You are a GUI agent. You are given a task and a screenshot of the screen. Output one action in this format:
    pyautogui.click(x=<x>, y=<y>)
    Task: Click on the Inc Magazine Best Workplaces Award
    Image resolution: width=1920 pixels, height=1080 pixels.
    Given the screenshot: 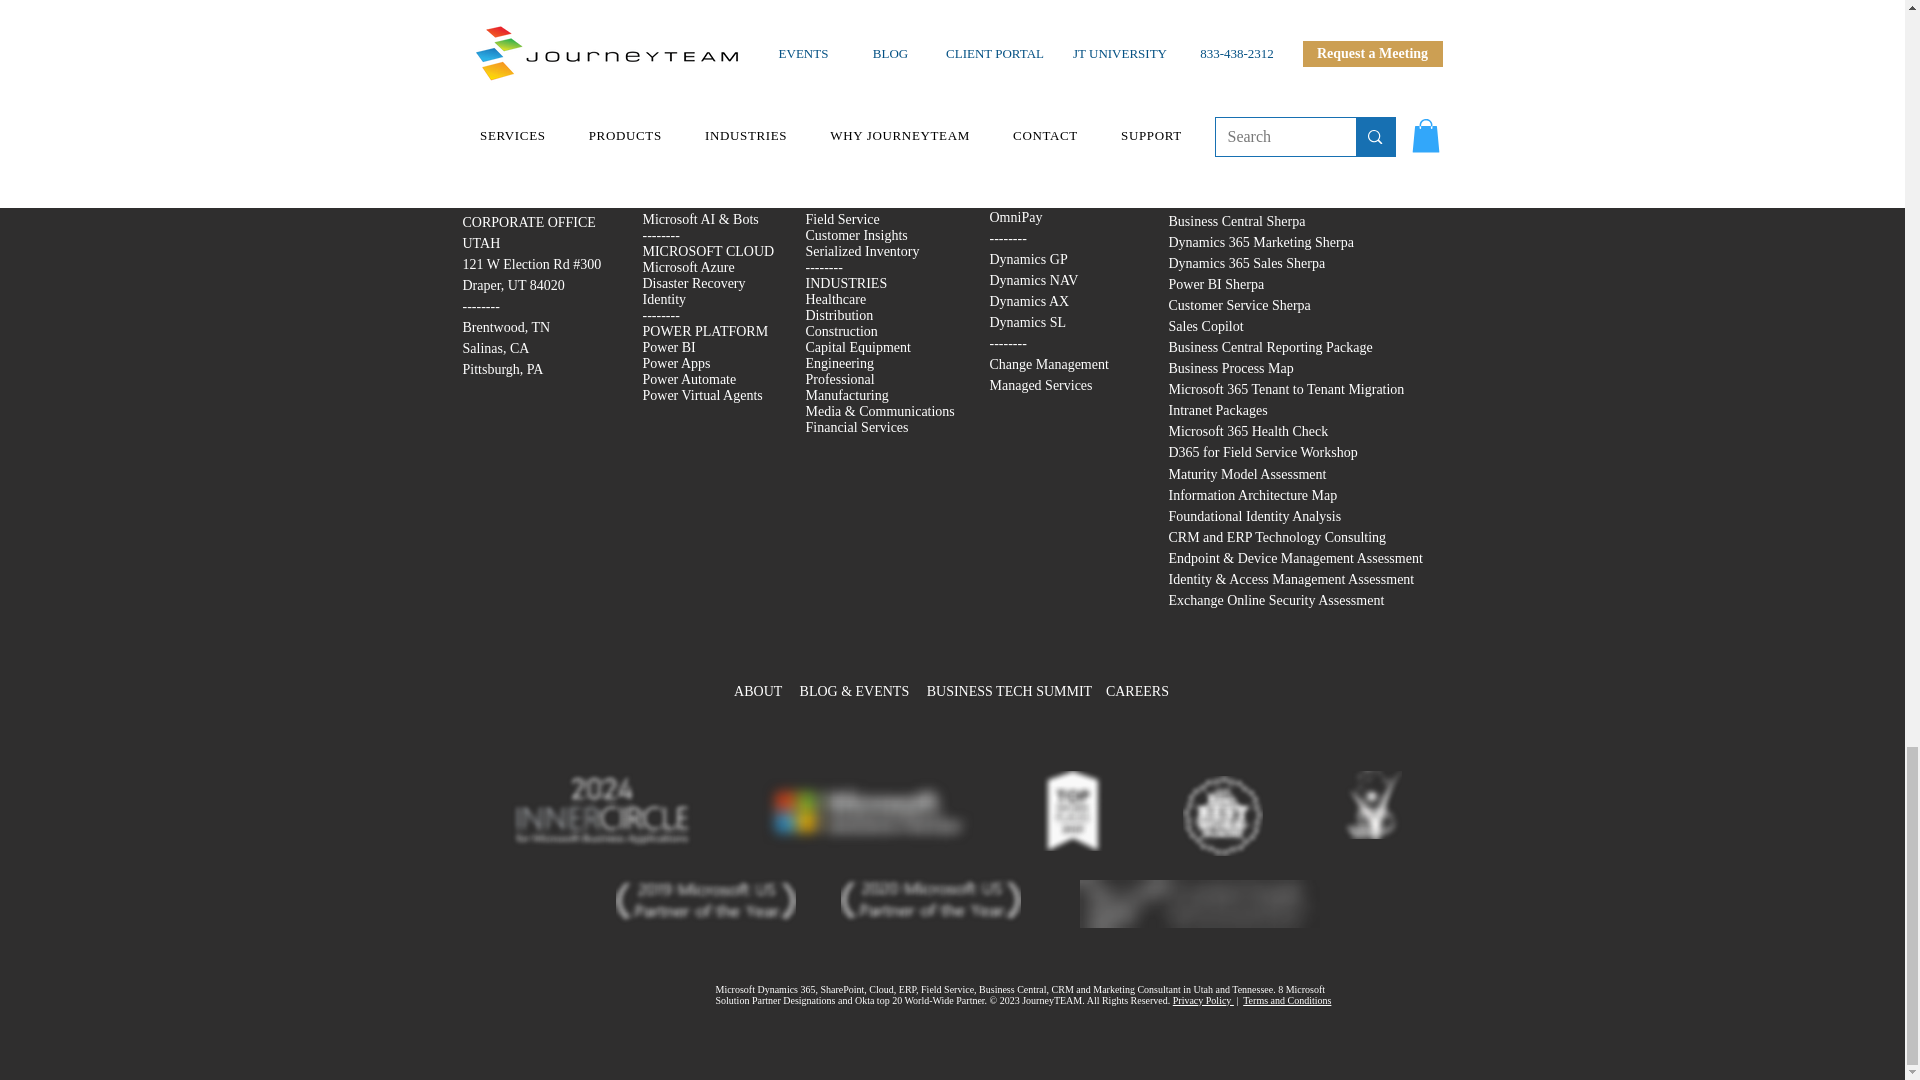 What is the action you would take?
    pyautogui.click(x=1222, y=816)
    